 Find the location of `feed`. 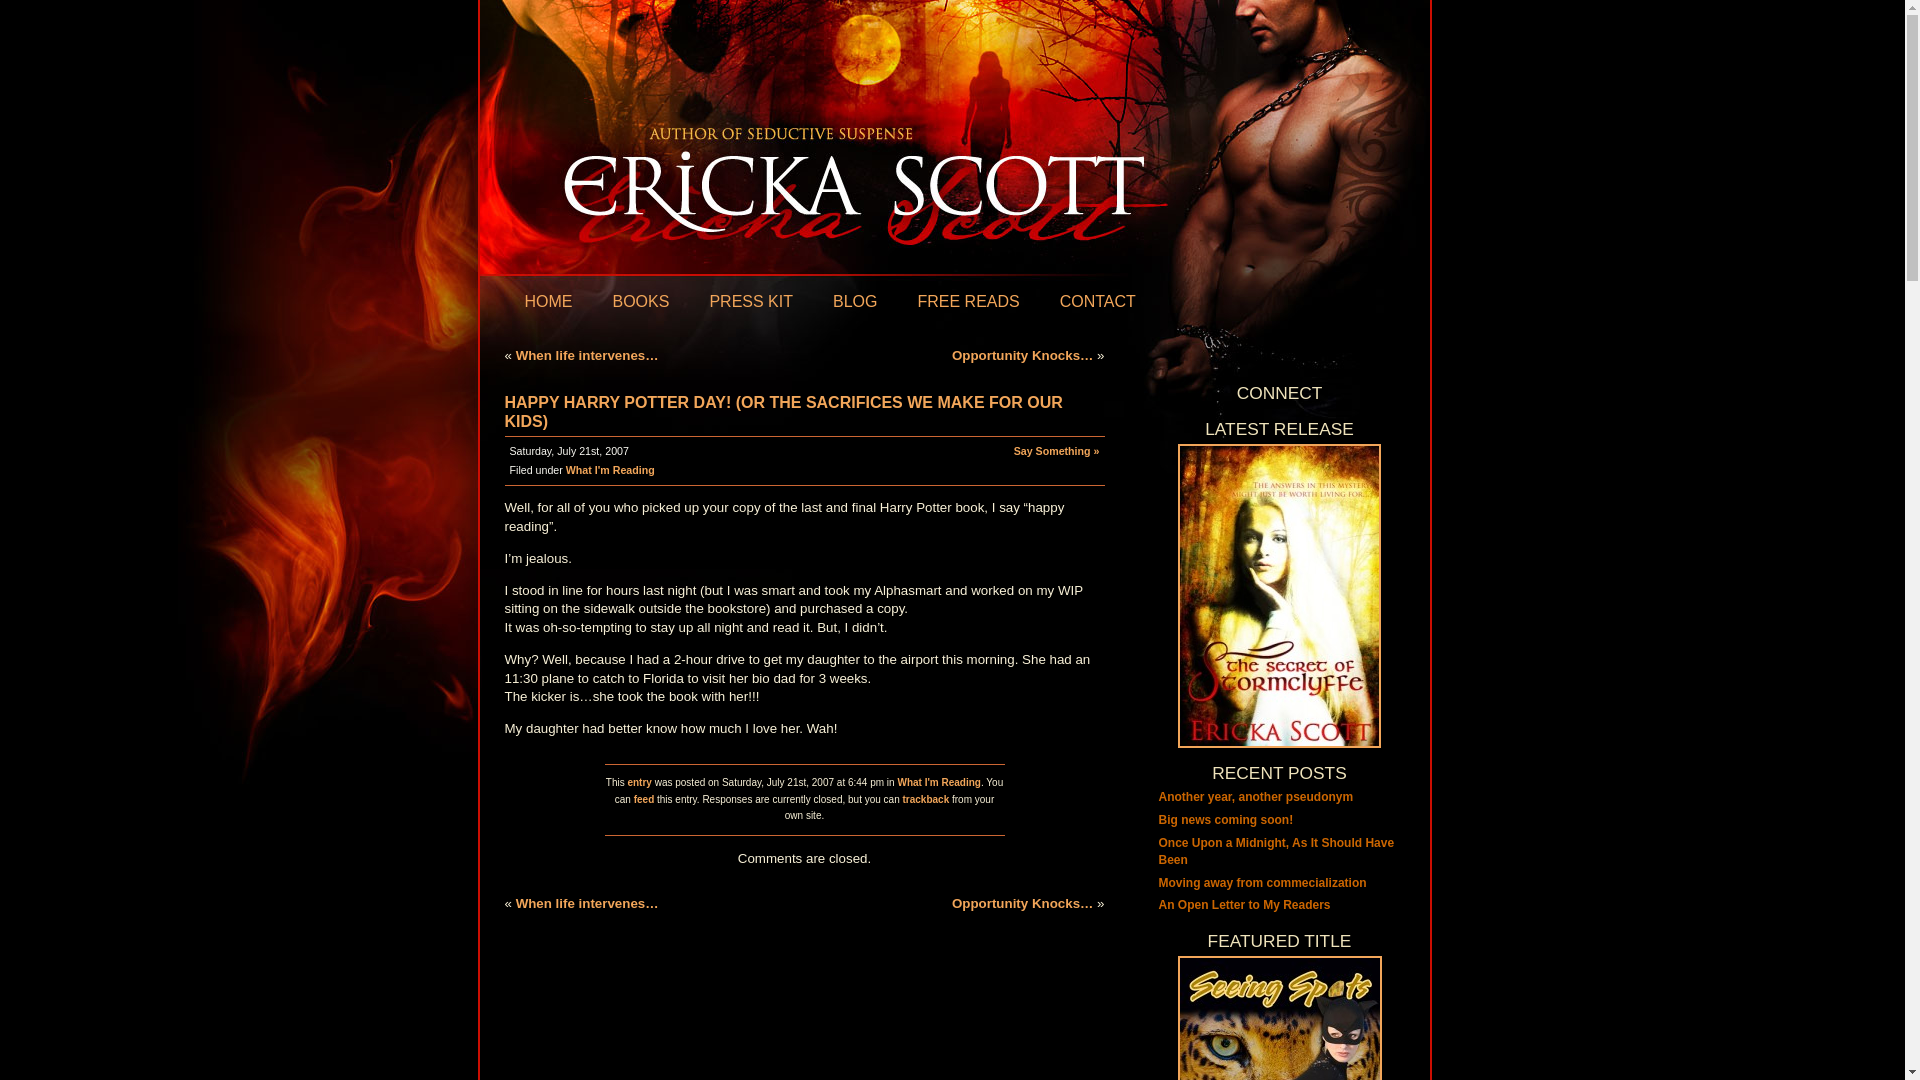

feed is located at coordinates (644, 798).